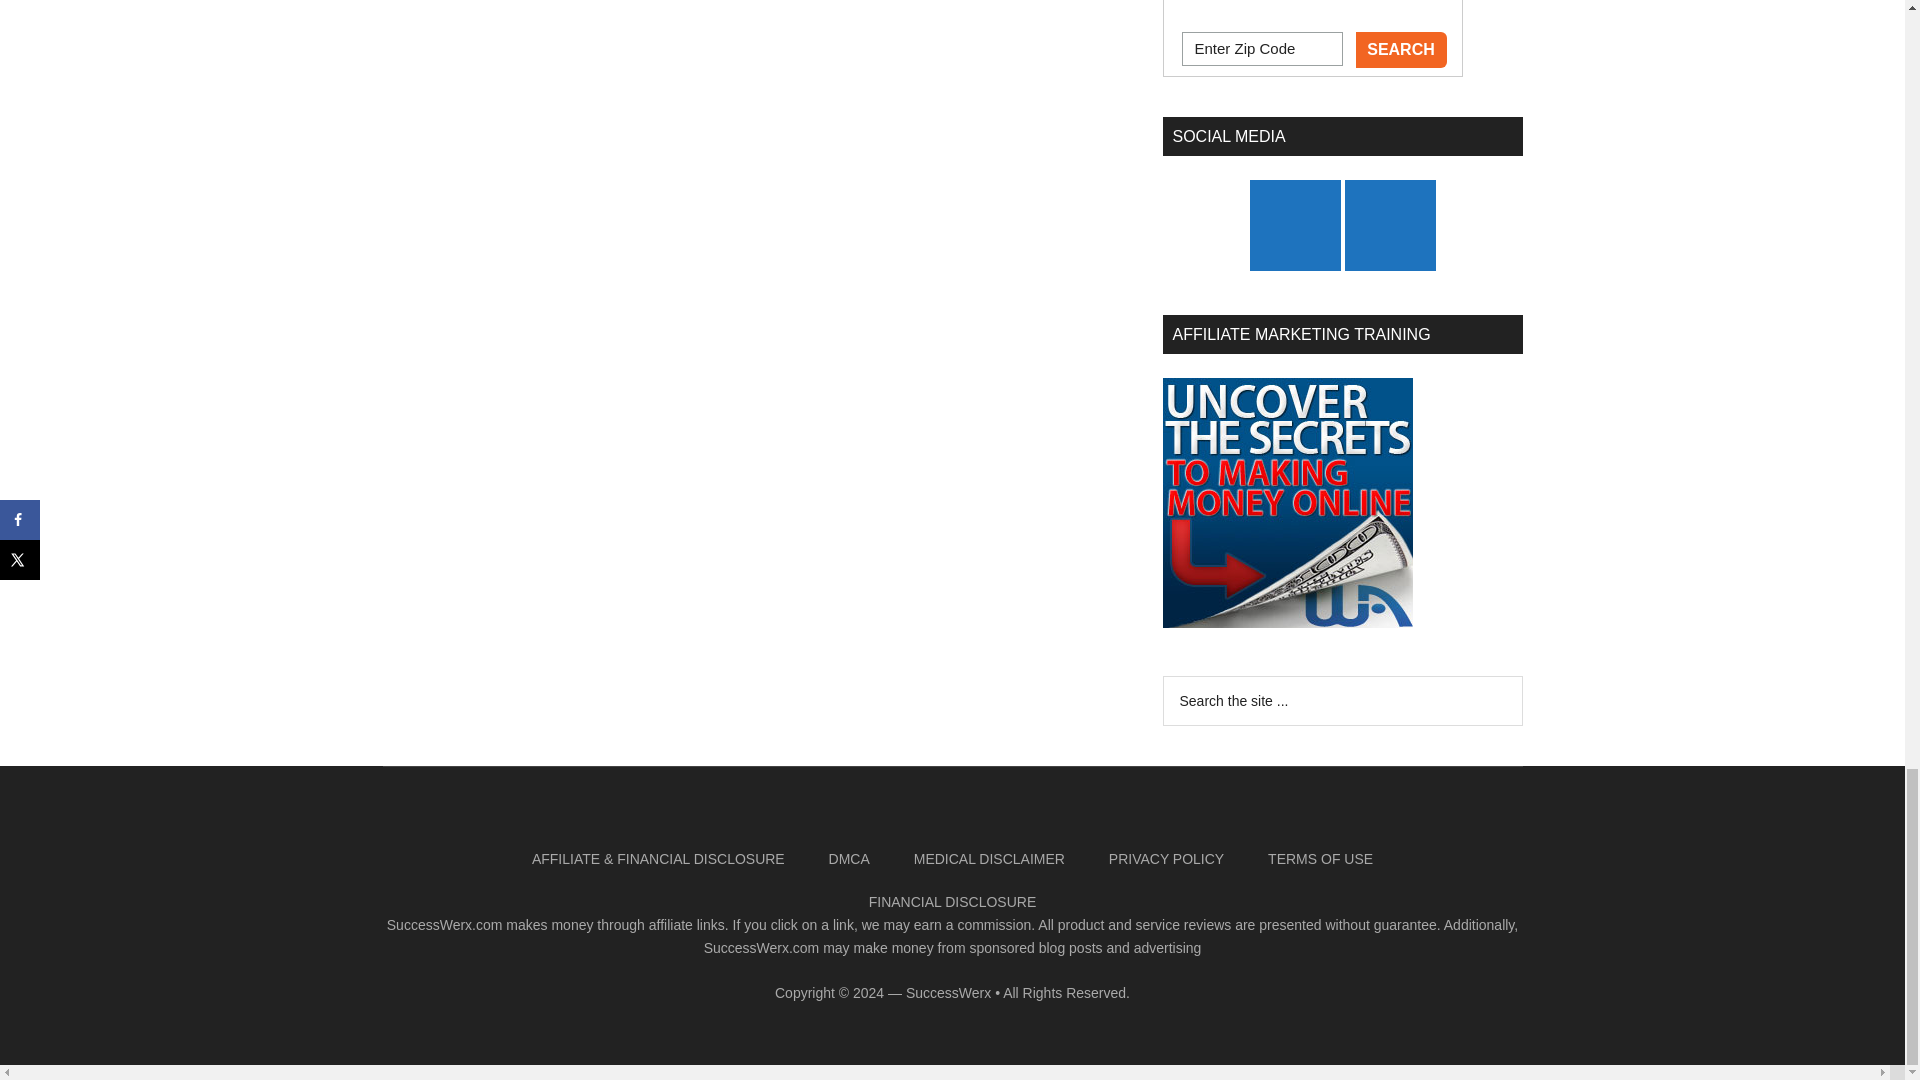 The height and width of the screenshot is (1080, 1920). Describe the element at coordinates (1286, 502) in the screenshot. I see `Affiliate Marketing Training` at that location.